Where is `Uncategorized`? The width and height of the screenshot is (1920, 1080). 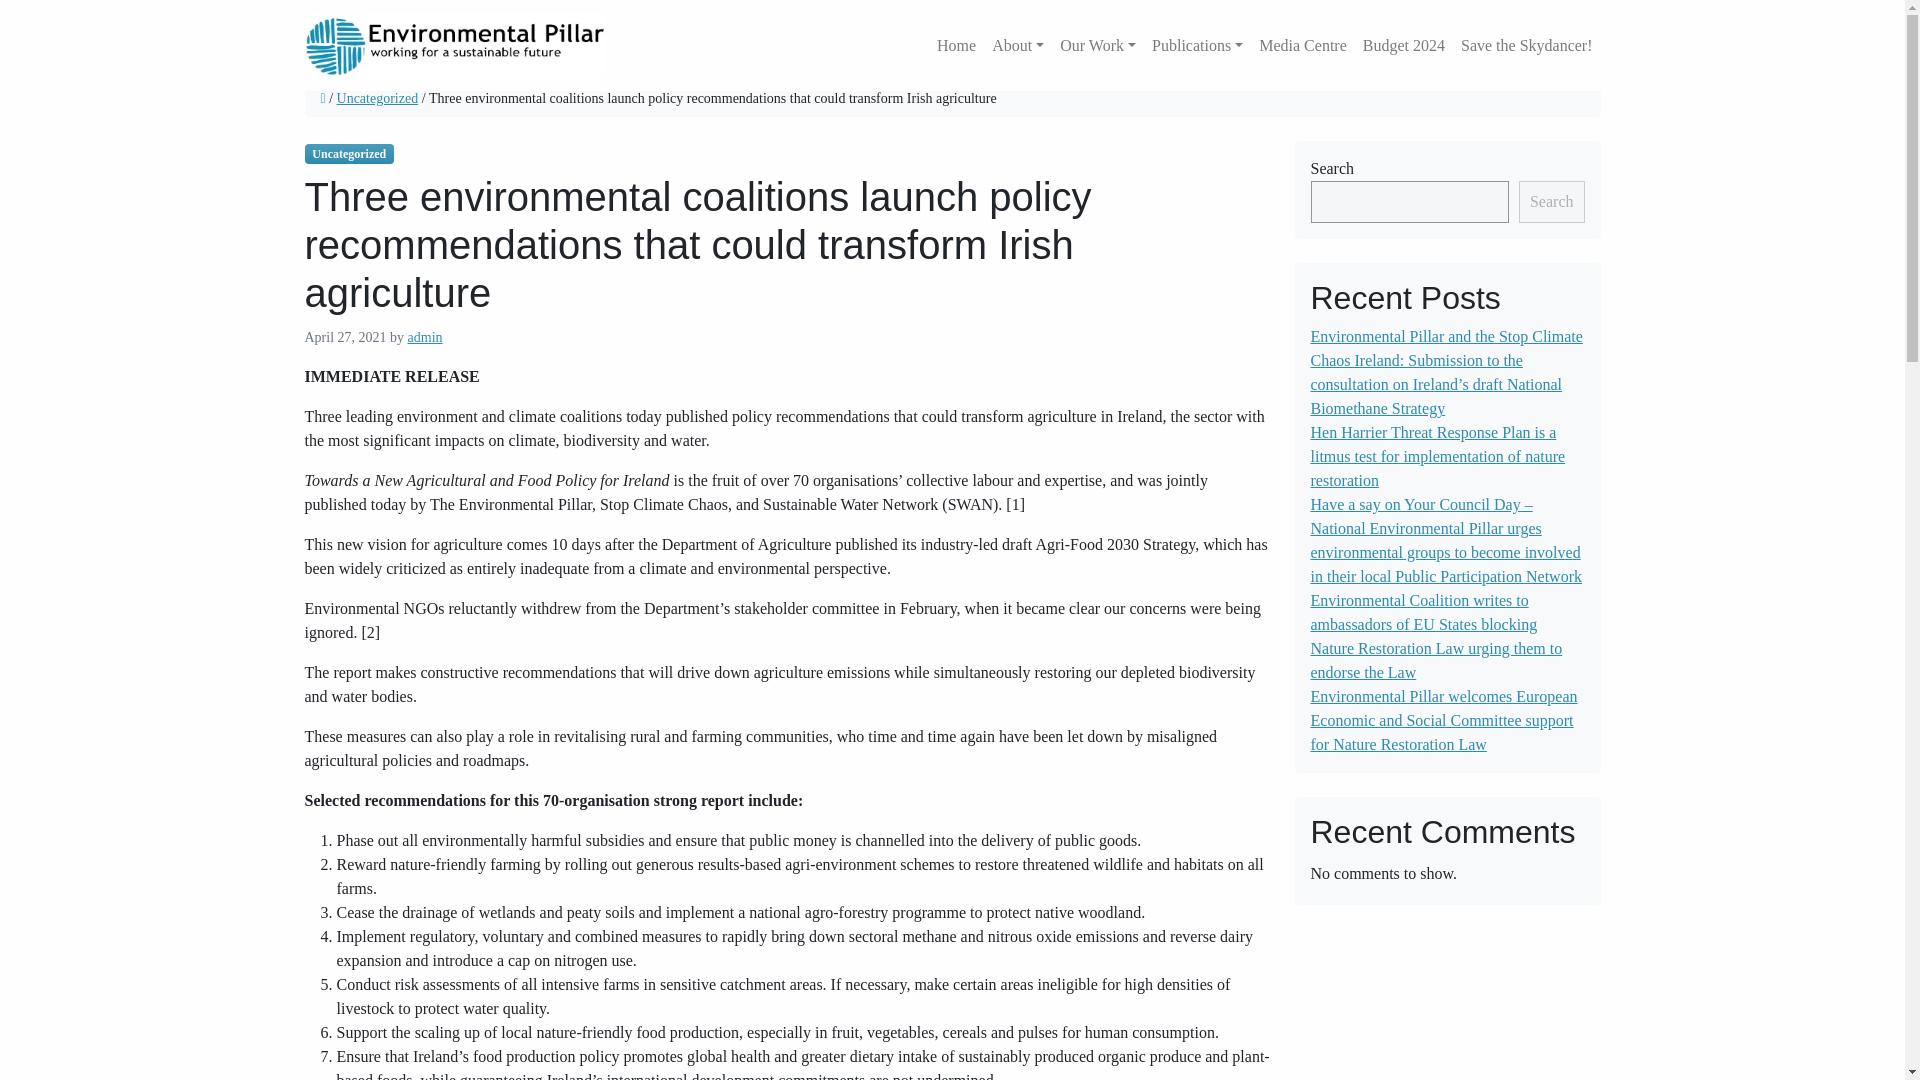 Uncategorized is located at coordinates (348, 154).